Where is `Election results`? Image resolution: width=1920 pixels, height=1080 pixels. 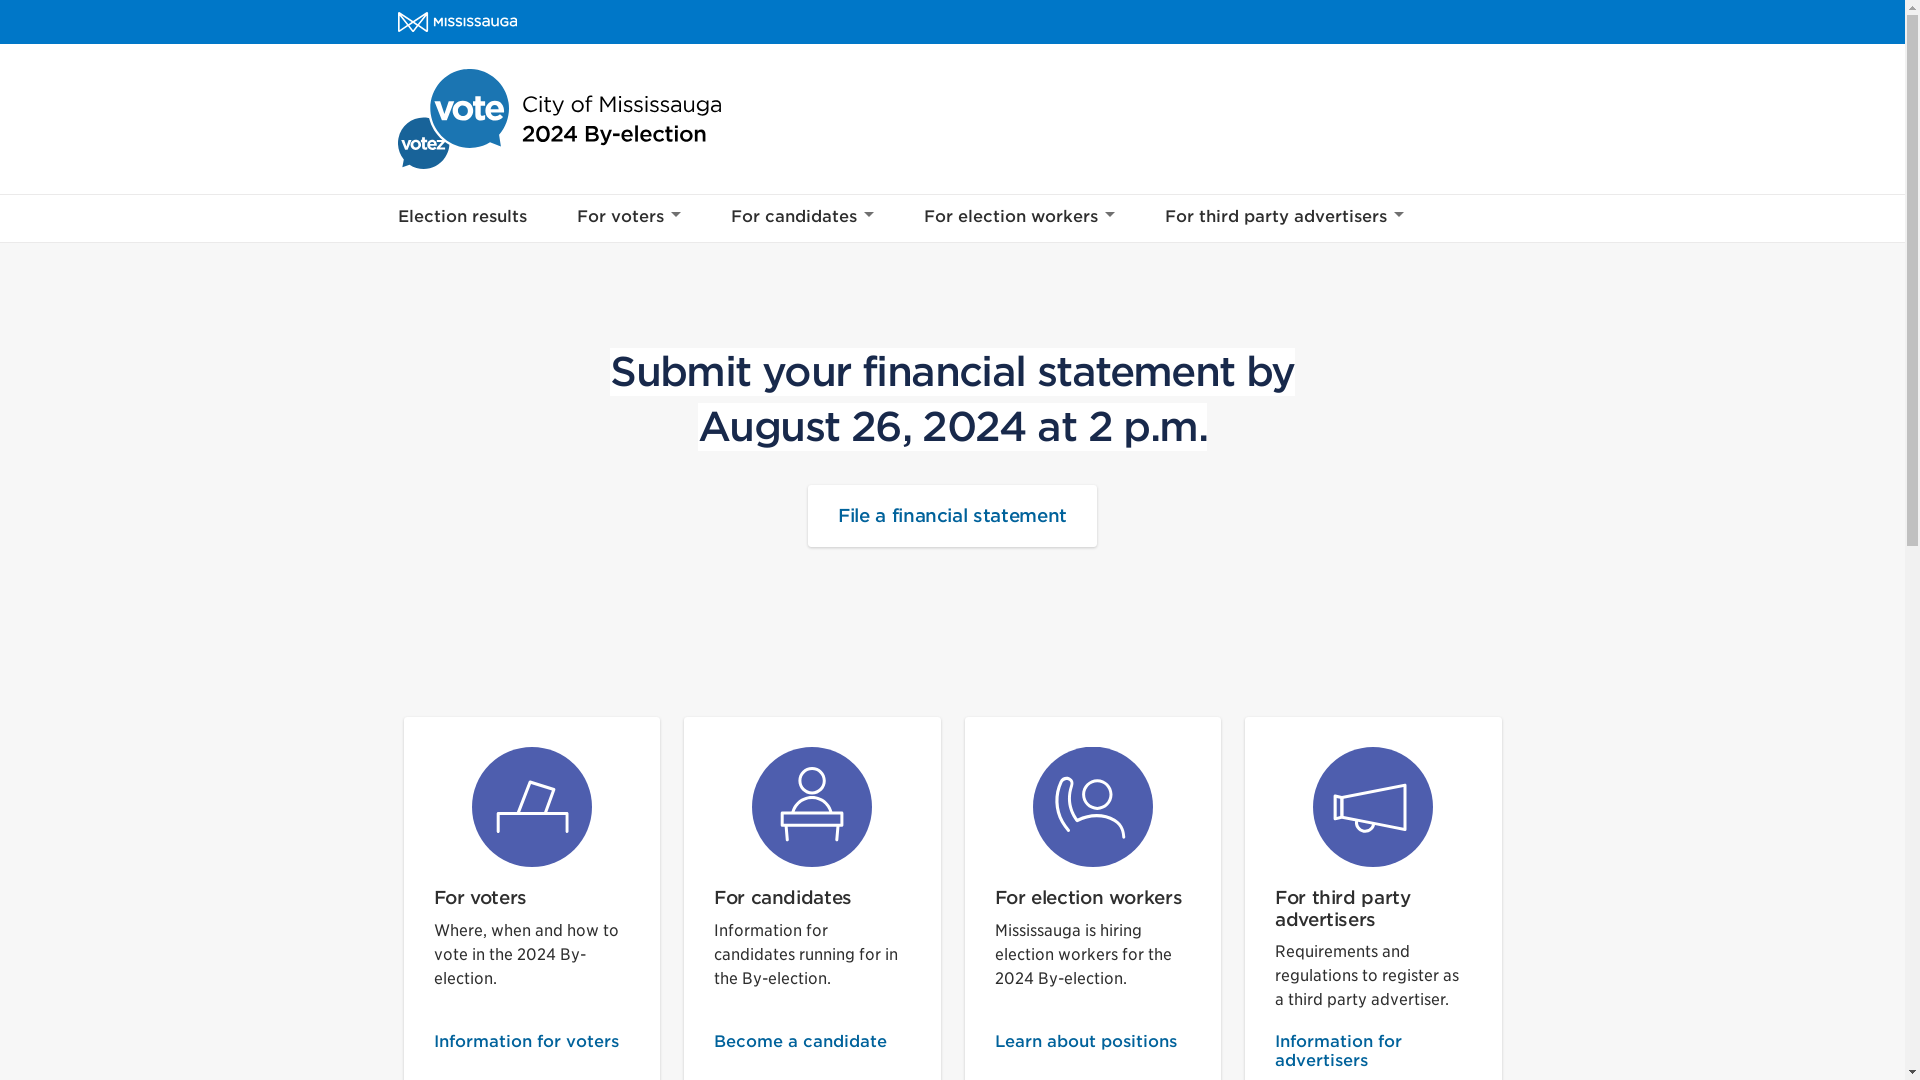
Election results is located at coordinates (462, 219).